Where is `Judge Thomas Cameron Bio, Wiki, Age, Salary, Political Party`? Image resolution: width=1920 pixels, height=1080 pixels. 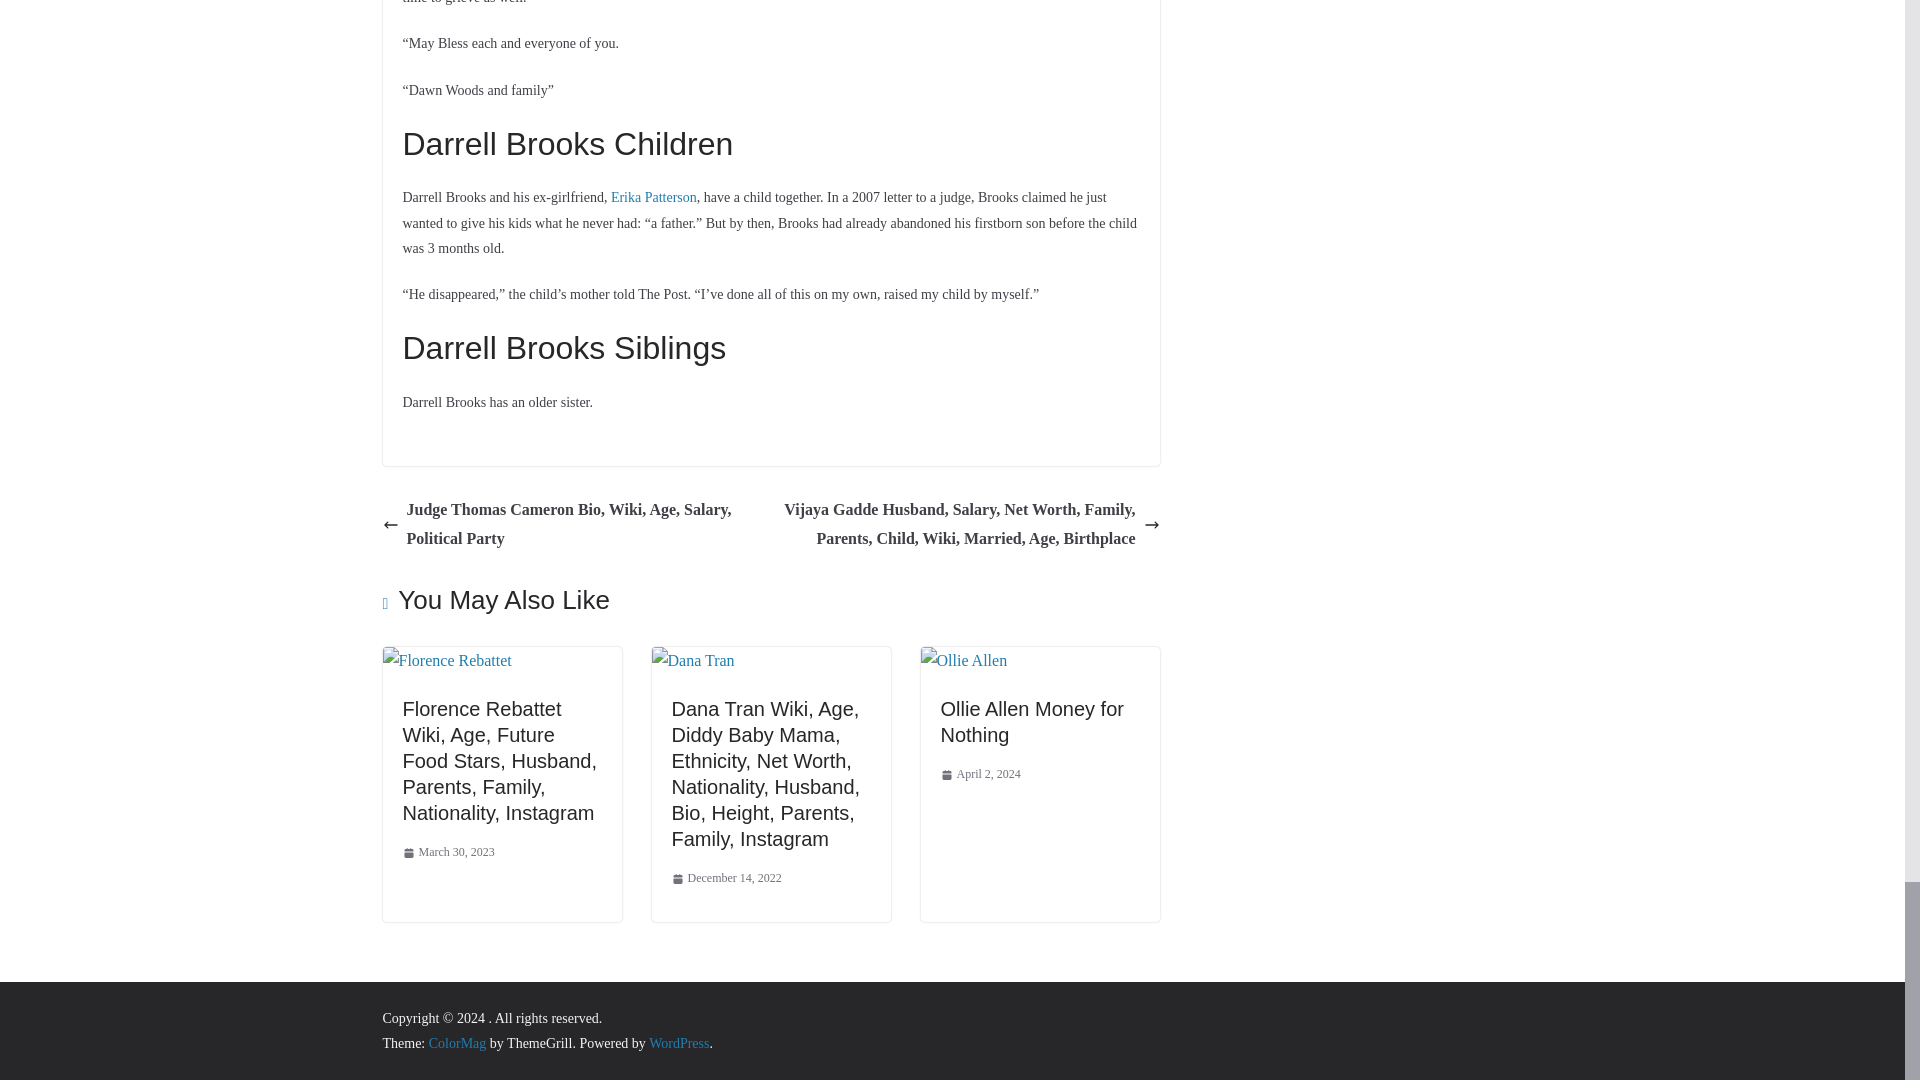 Judge Thomas Cameron Bio, Wiki, Age, Salary, Political Party is located at coordinates (571, 524).